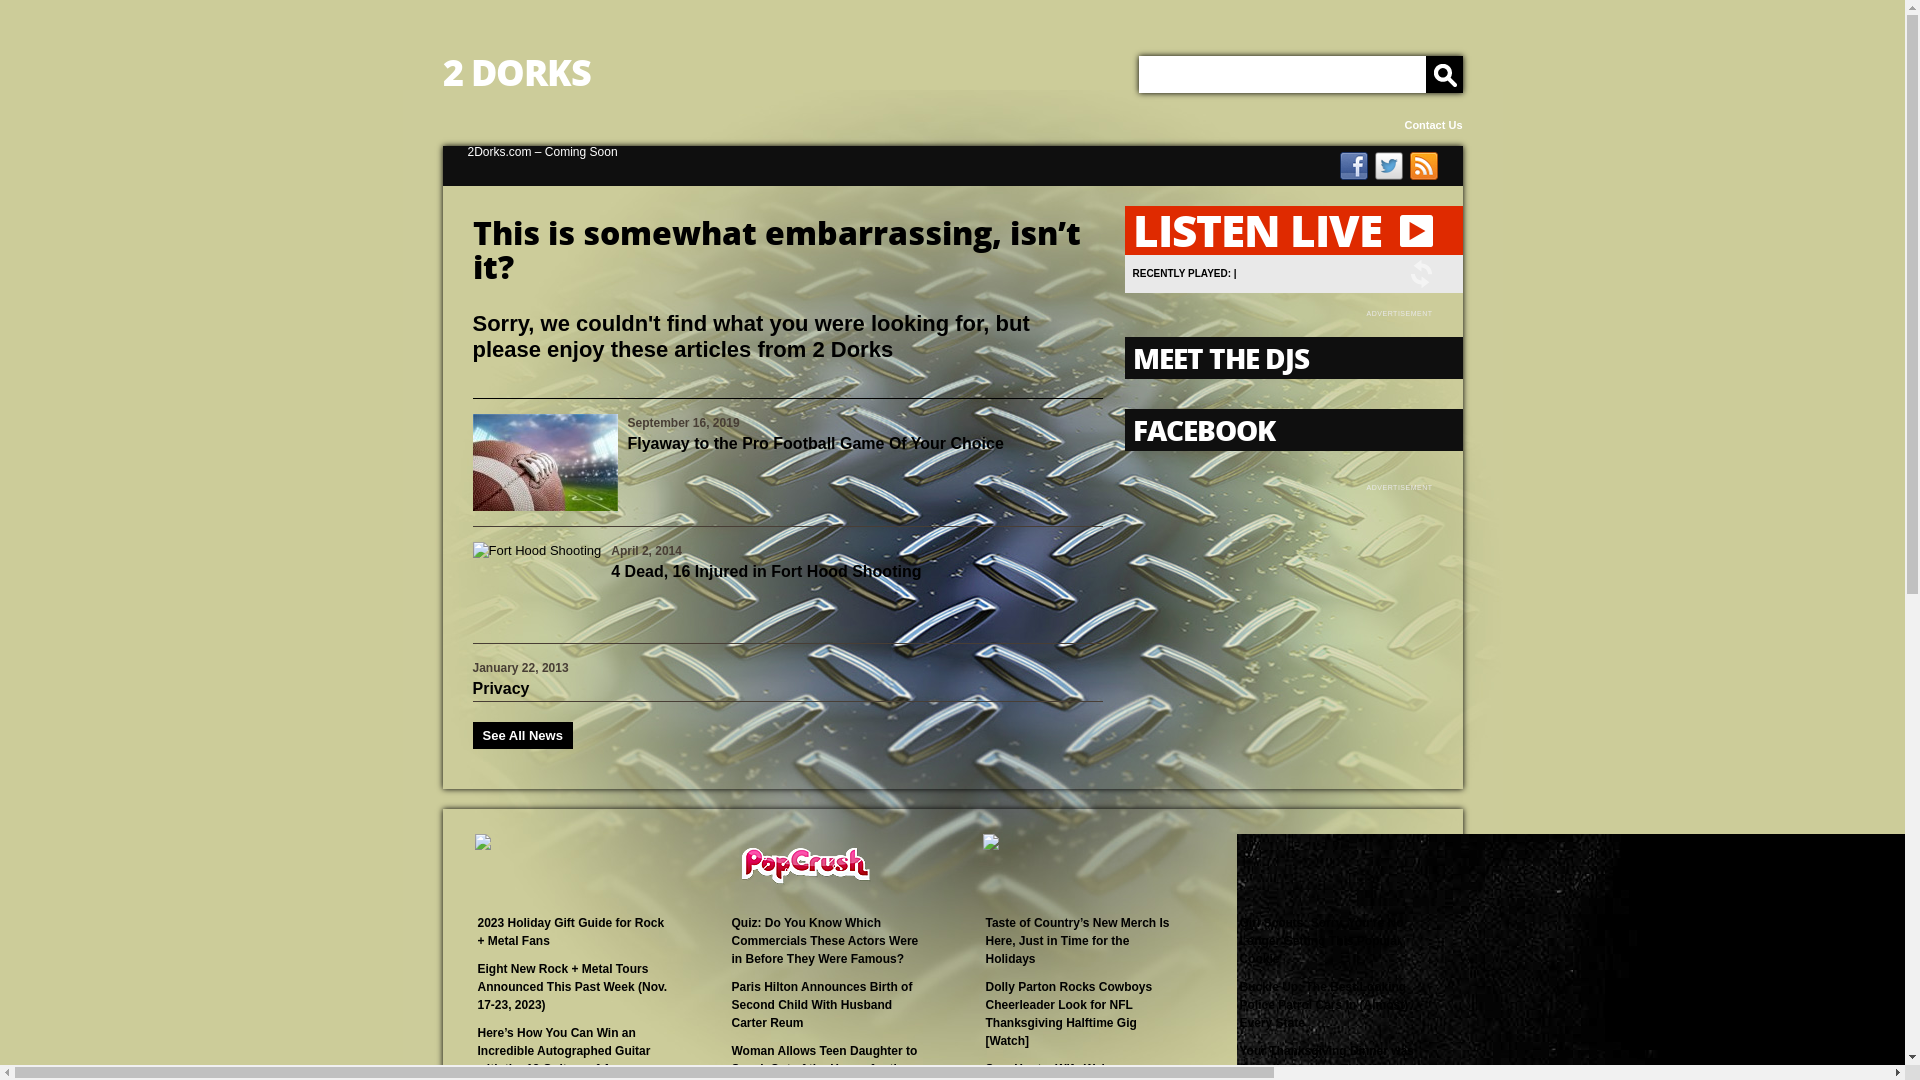 The width and height of the screenshot is (1920, 1080). What do you see at coordinates (500, 688) in the screenshot?
I see `Privacy` at bounding box center [500, 688].